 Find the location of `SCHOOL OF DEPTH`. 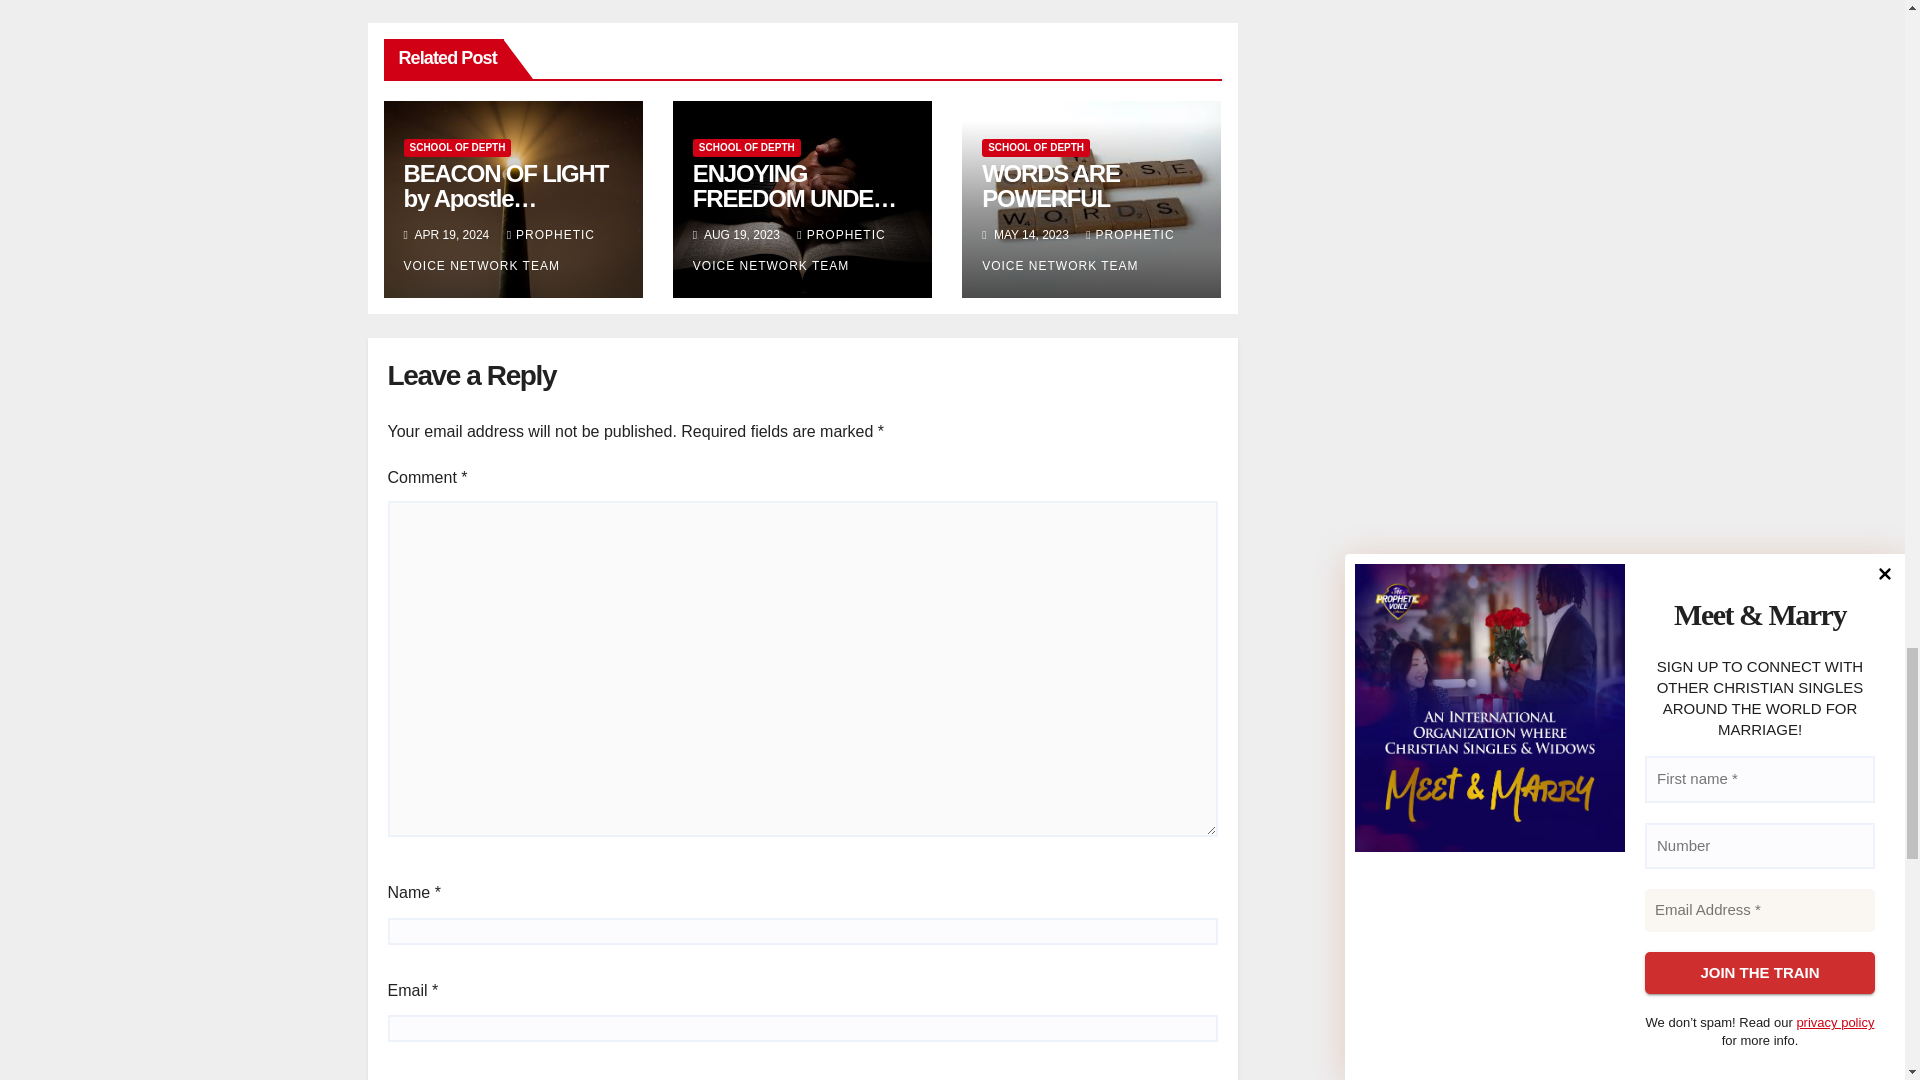

SCHOOL OF DEPTH is located at coordinates (746, 148).